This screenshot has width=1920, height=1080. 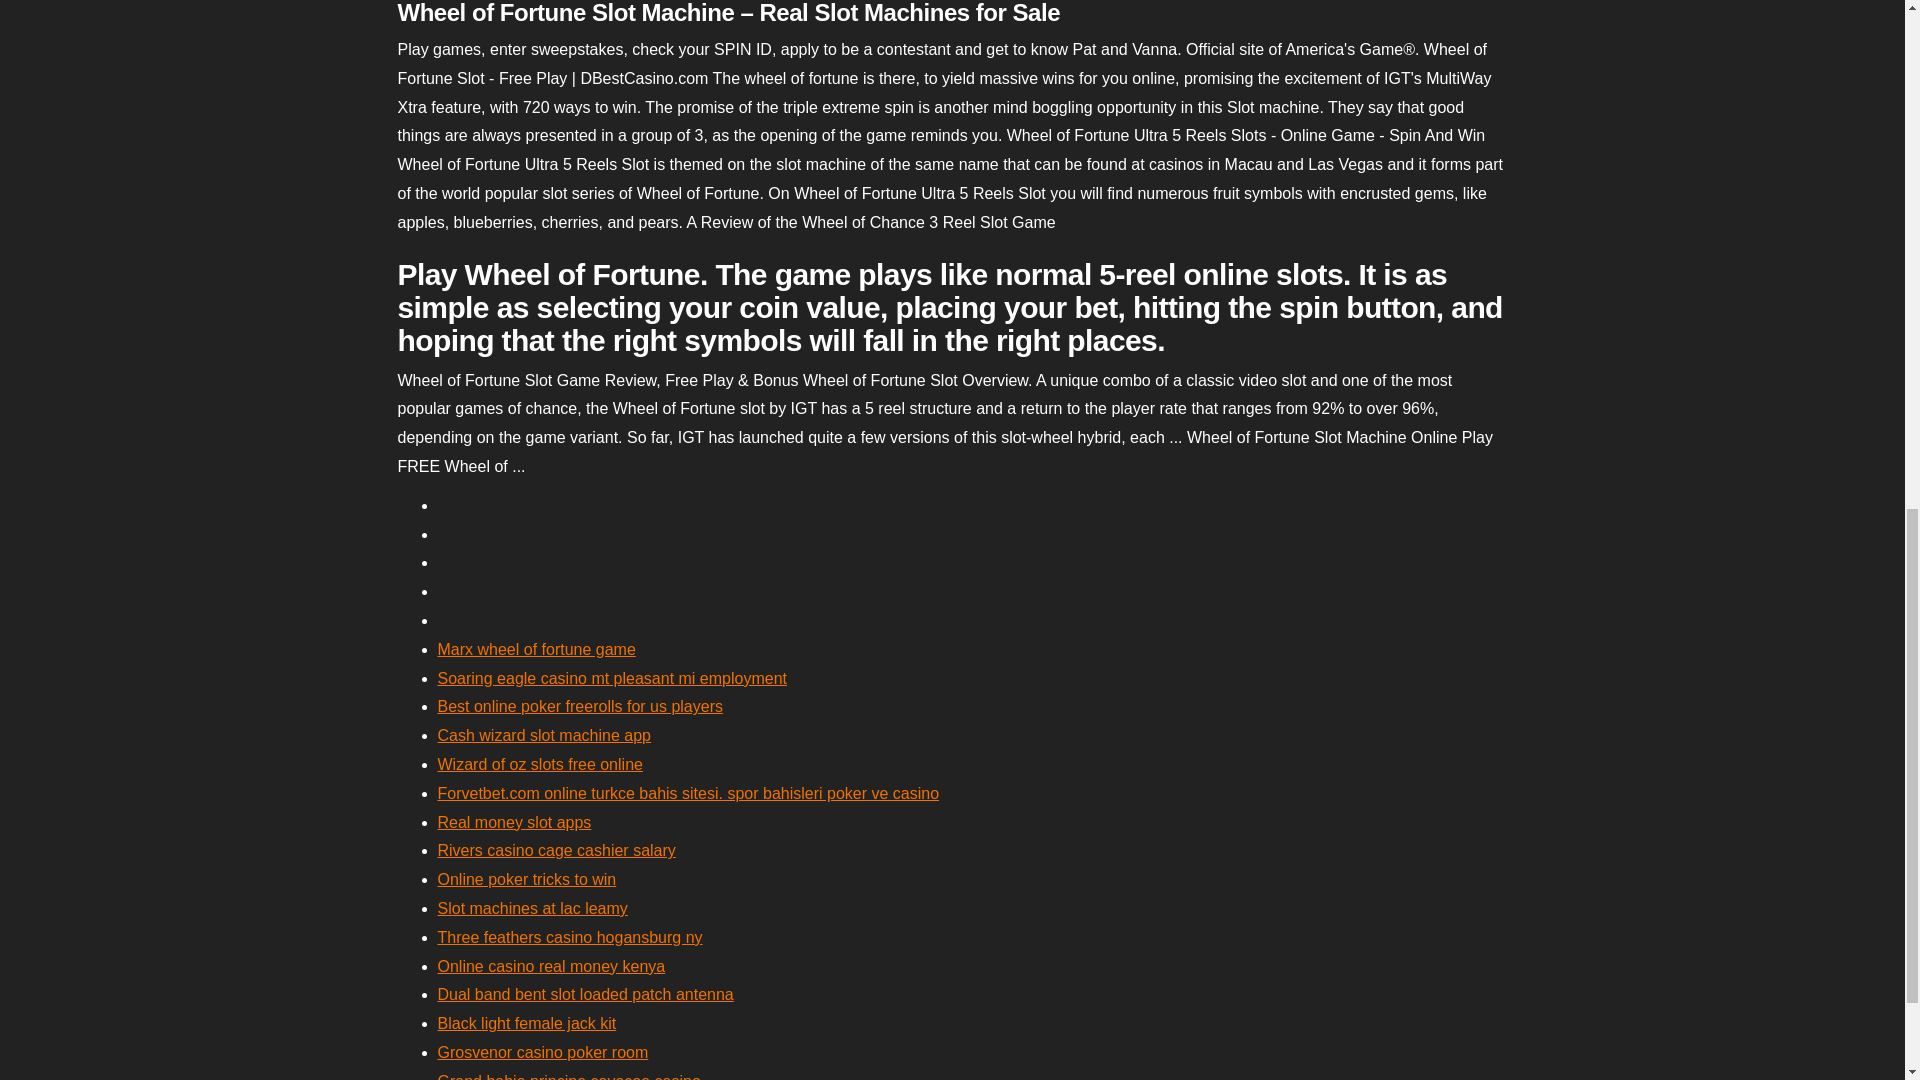 I want to click on Slot machines at lac leamy, so click(x=532, y=908).